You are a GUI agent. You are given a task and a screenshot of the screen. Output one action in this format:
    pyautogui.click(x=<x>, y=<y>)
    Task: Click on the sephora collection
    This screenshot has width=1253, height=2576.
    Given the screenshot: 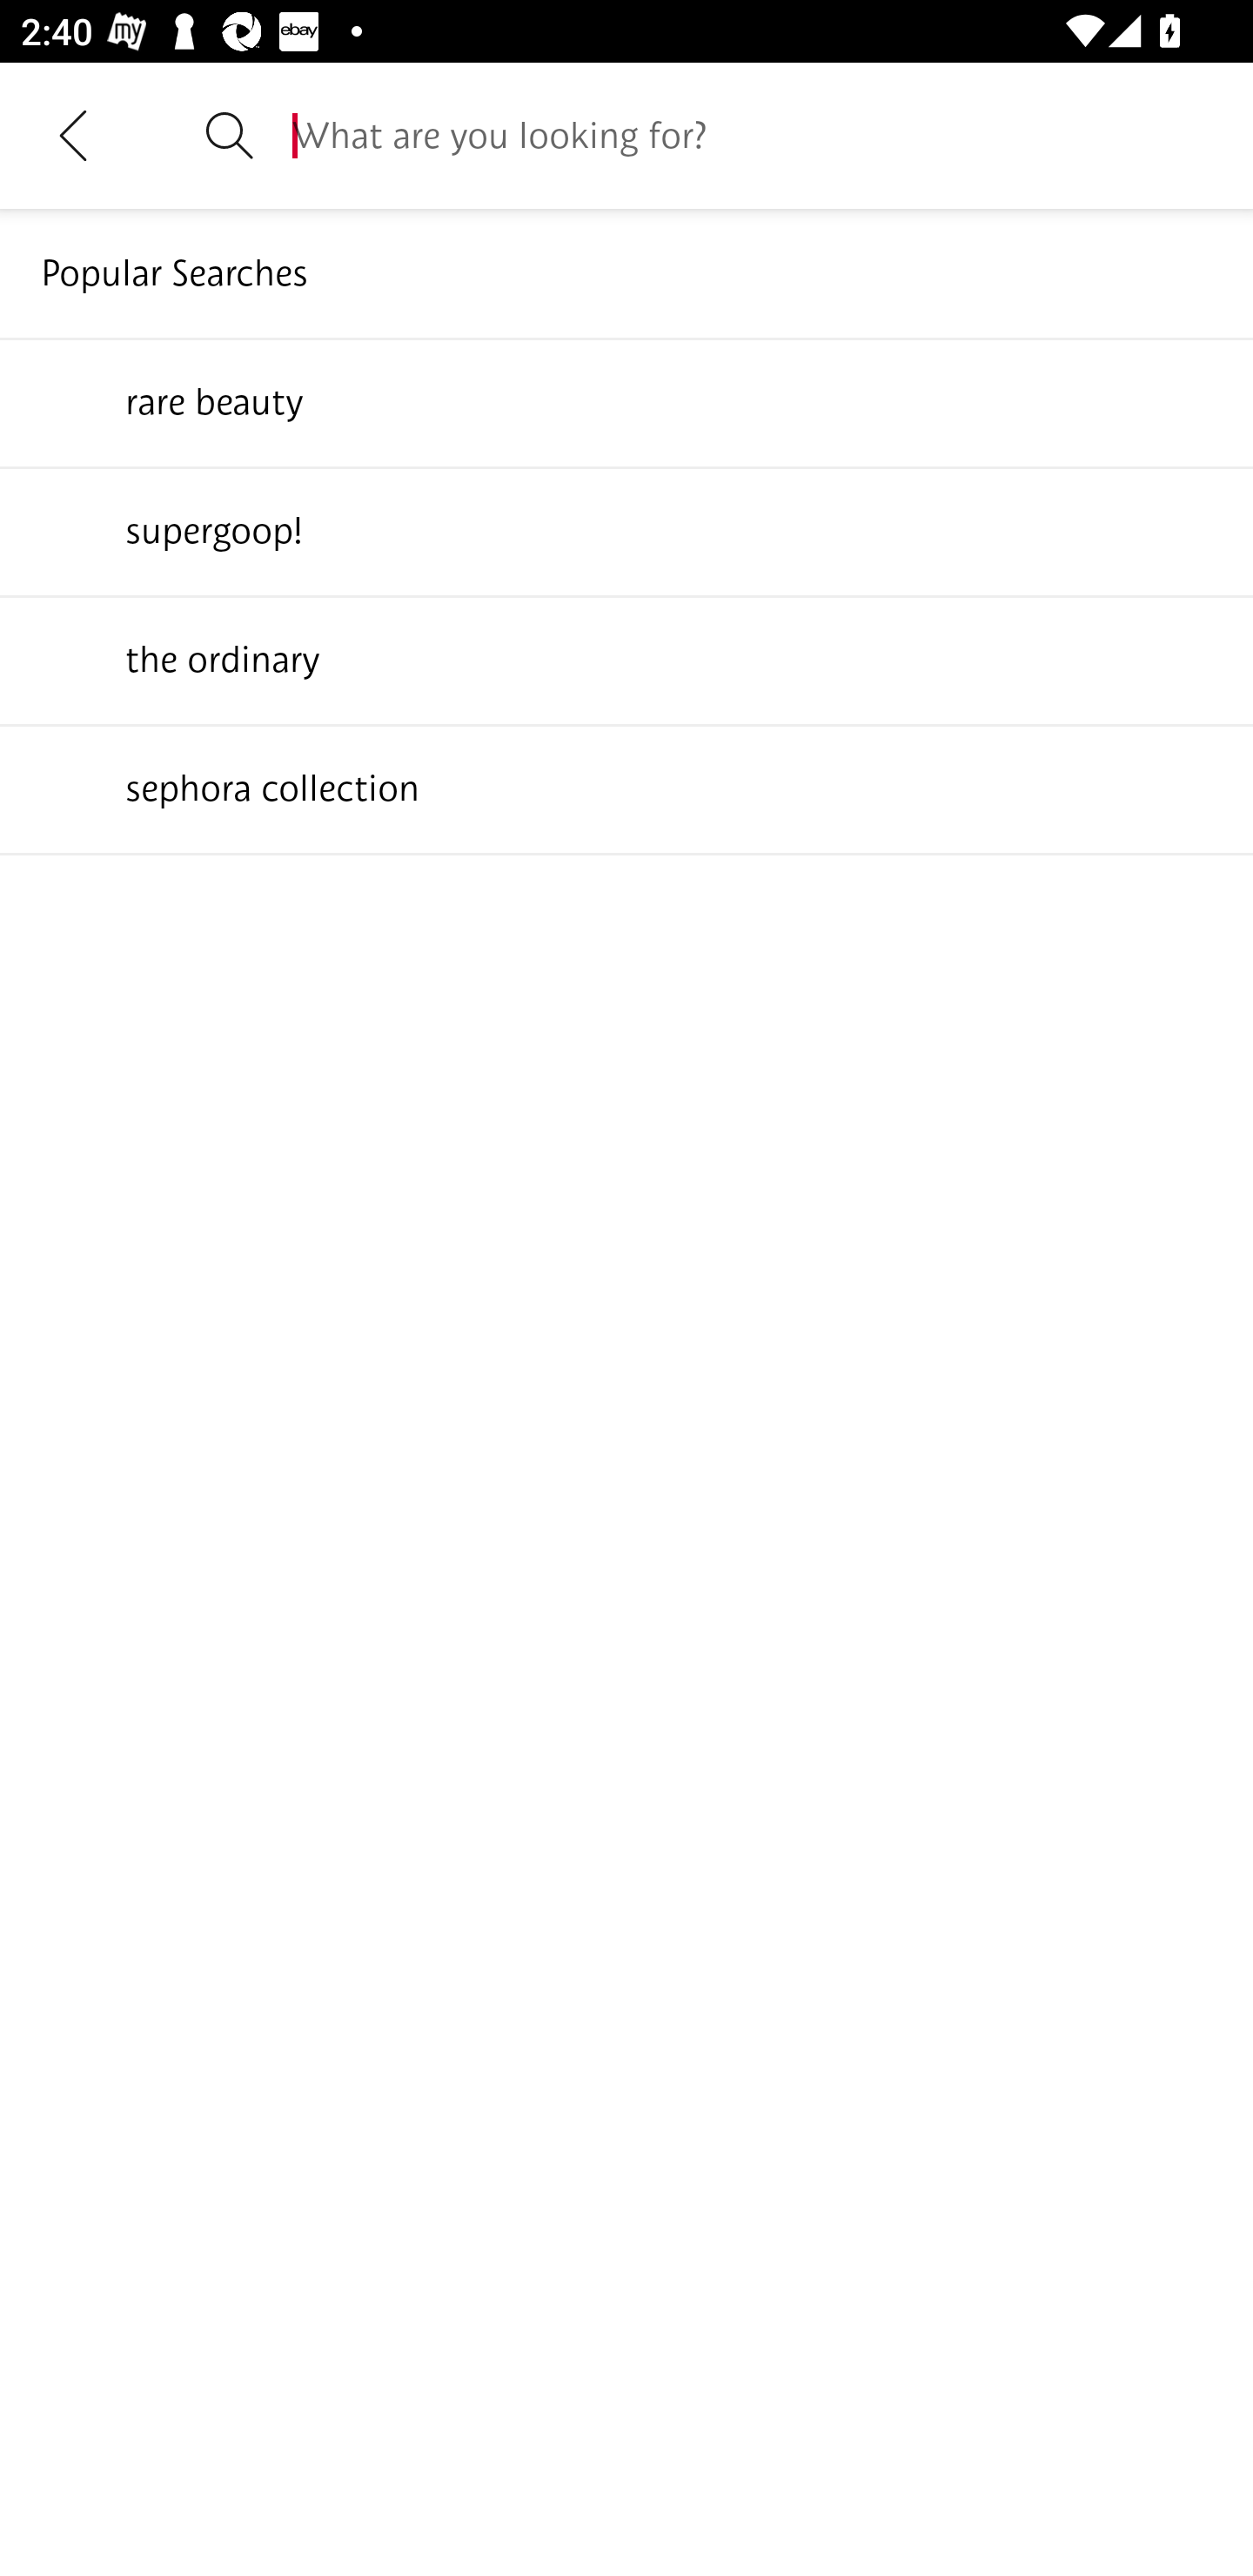 What is the action you would take?
    pyautogui.click(x=626, y=788)
    